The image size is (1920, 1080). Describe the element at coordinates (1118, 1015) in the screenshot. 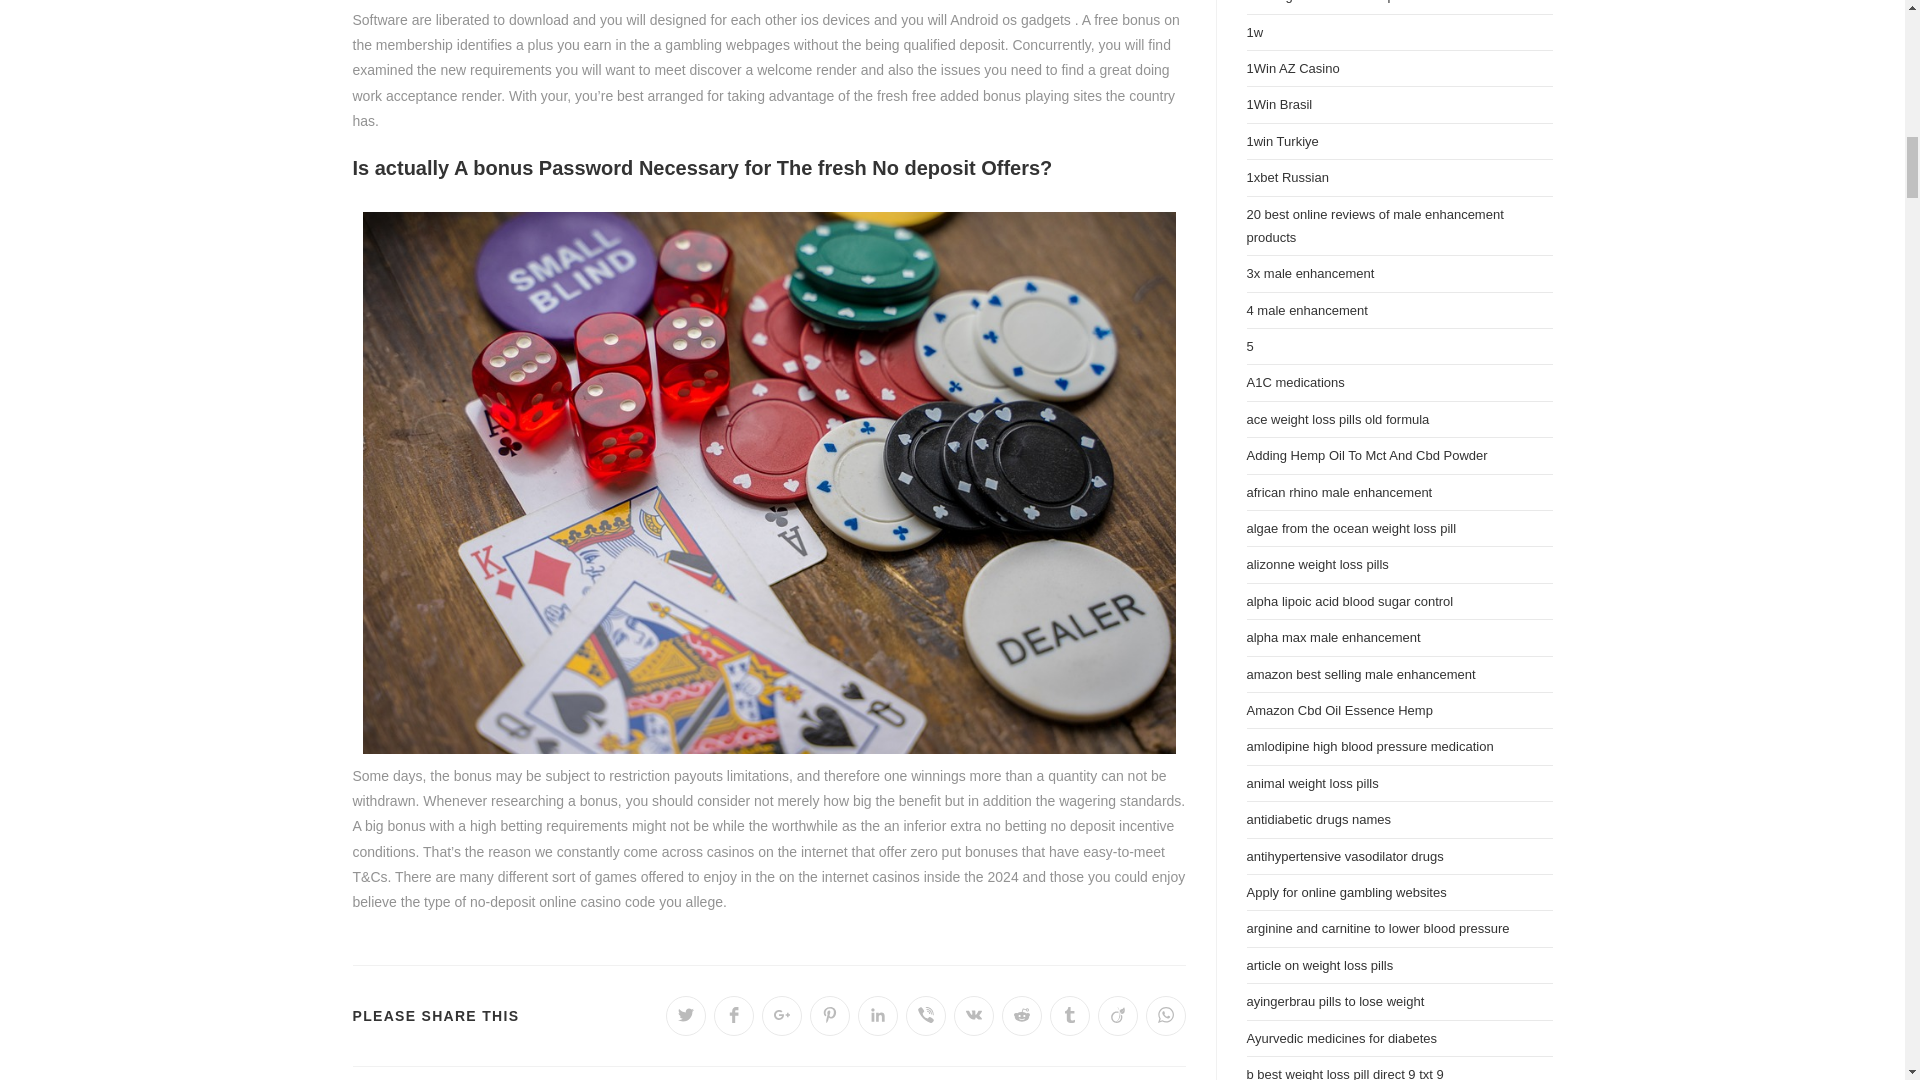

I see `Share on Viadeo` at that location.